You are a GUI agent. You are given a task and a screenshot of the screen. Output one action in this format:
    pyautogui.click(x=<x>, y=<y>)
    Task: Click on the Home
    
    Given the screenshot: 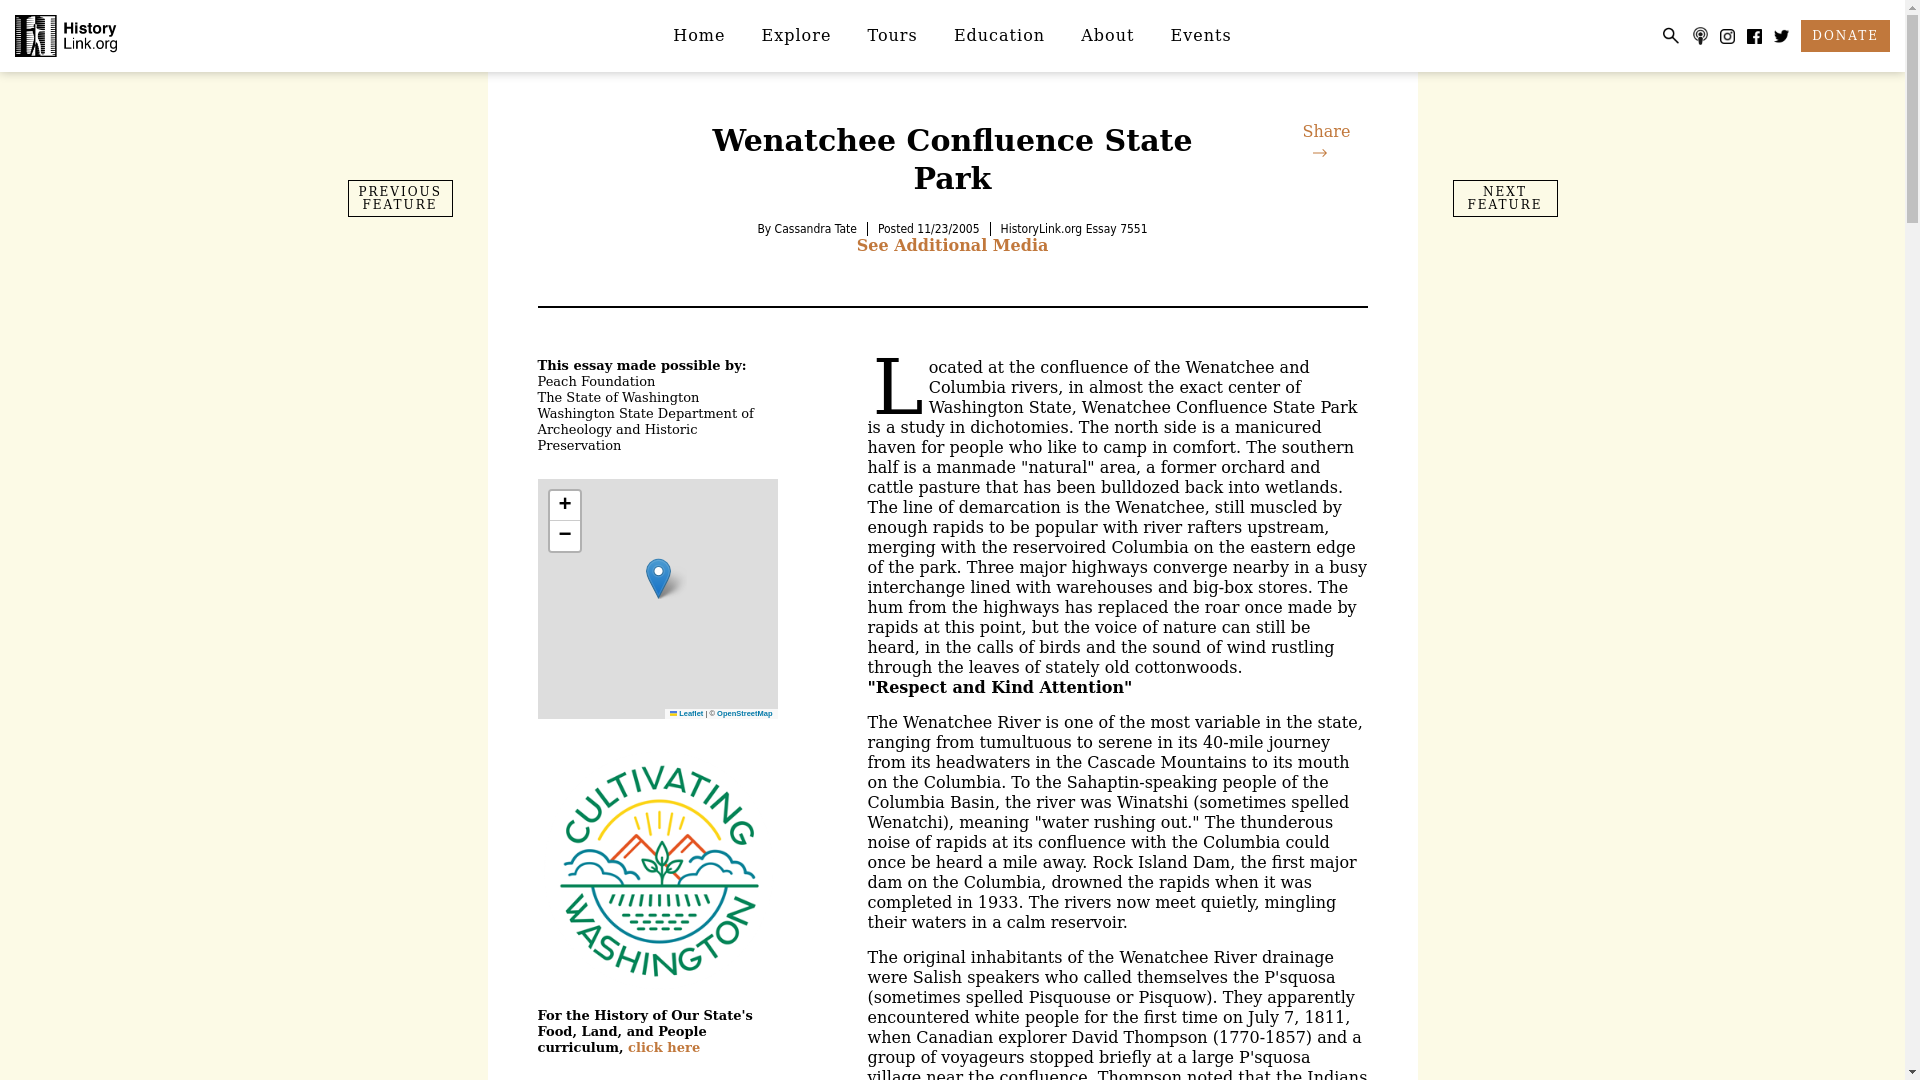 What is the action you would take?
    pyautogui.click(x=698, y=35)
    